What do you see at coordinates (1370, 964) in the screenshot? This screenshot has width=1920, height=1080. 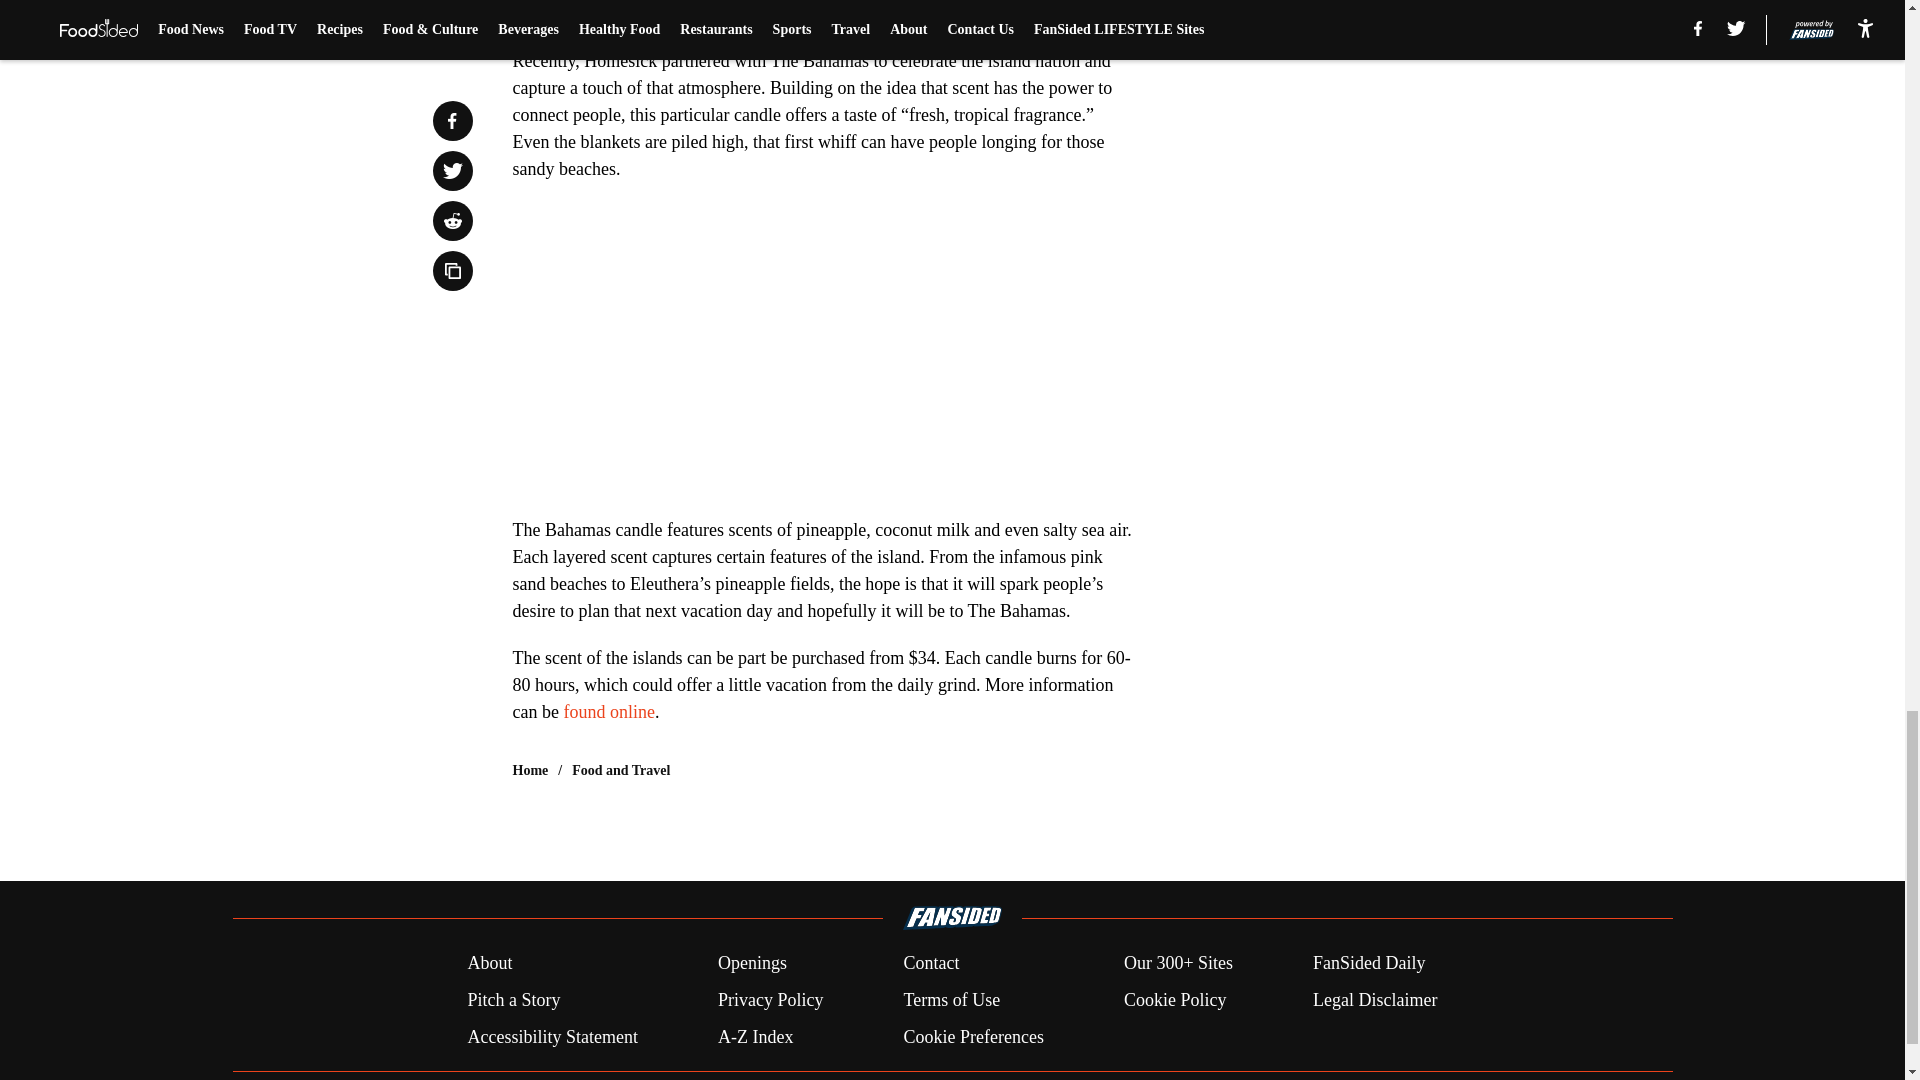 I see `FanSided Daily` at bounding box center [1370, 964].